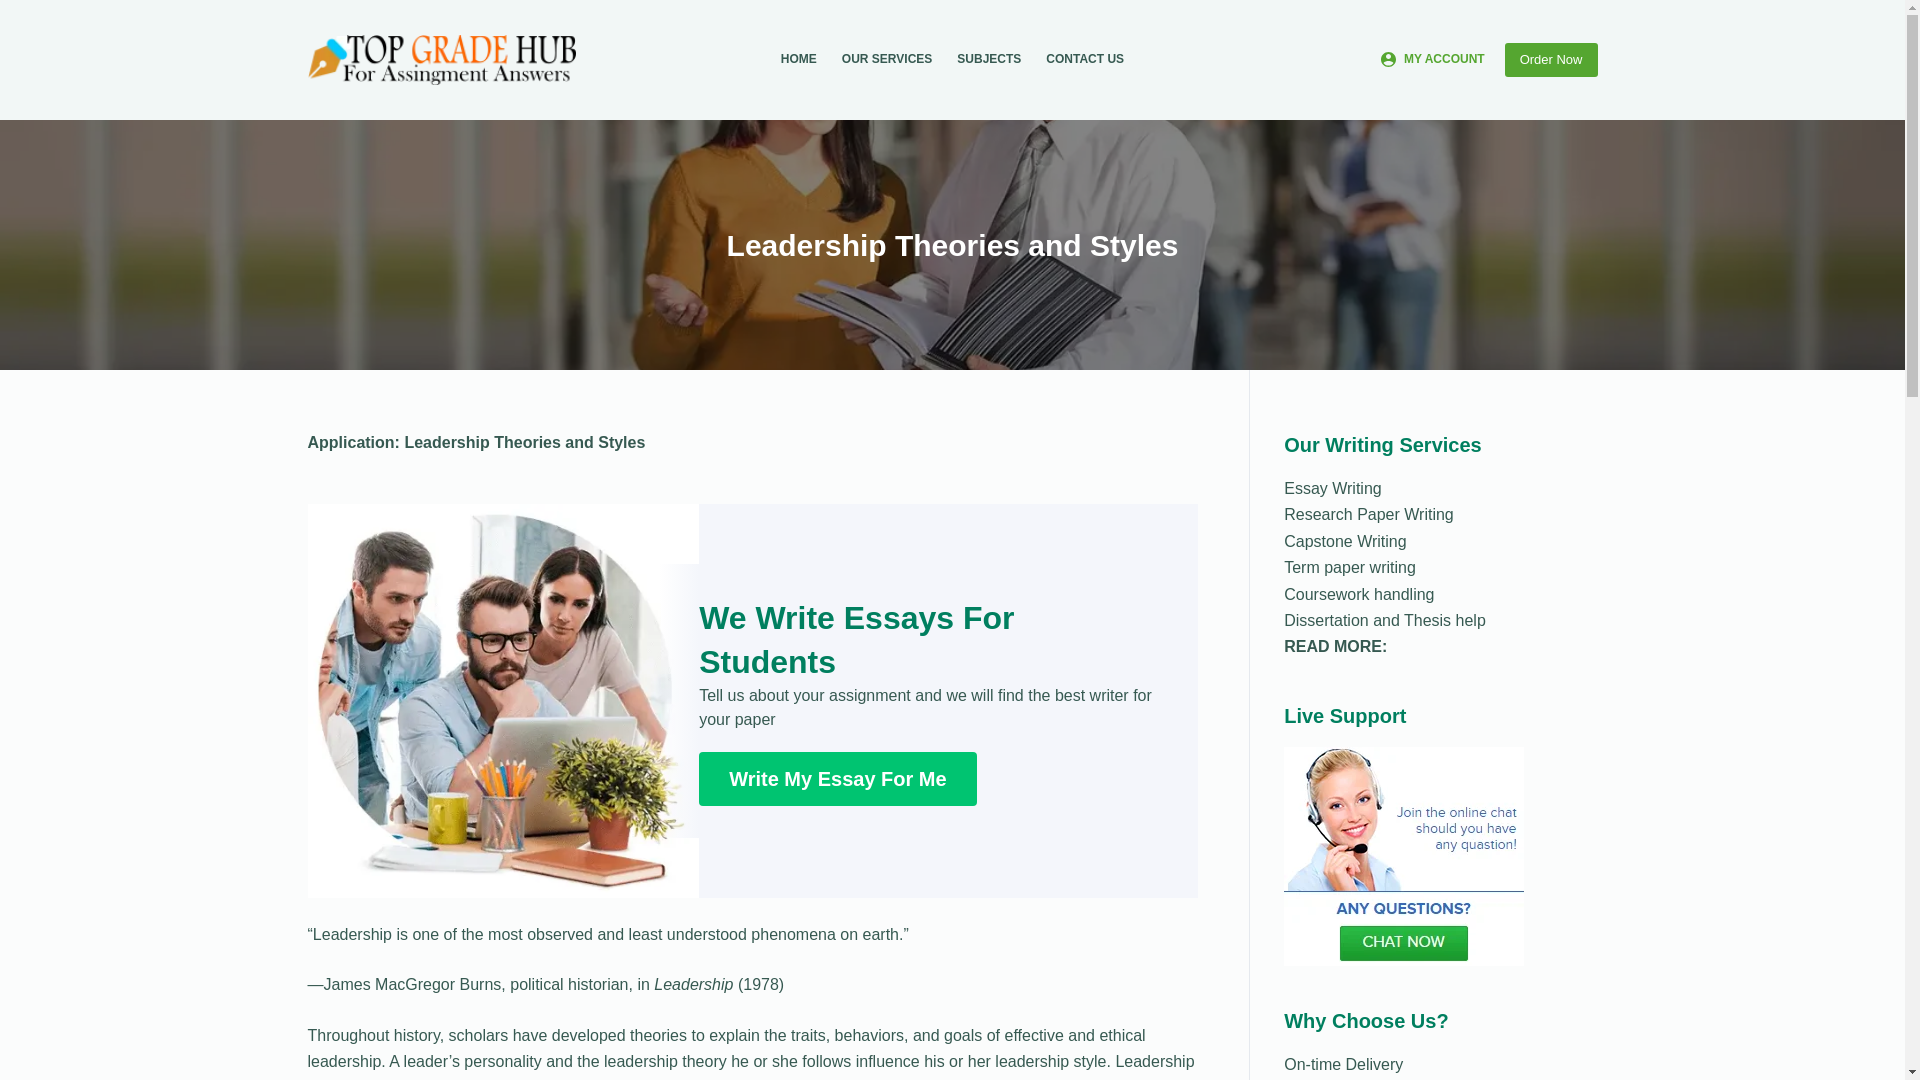 This screenshot has height=1080, width=1920. Describe the element at coordinates (1432, 60) in the screenshot. I see `MY ACCOUNT` at that location.